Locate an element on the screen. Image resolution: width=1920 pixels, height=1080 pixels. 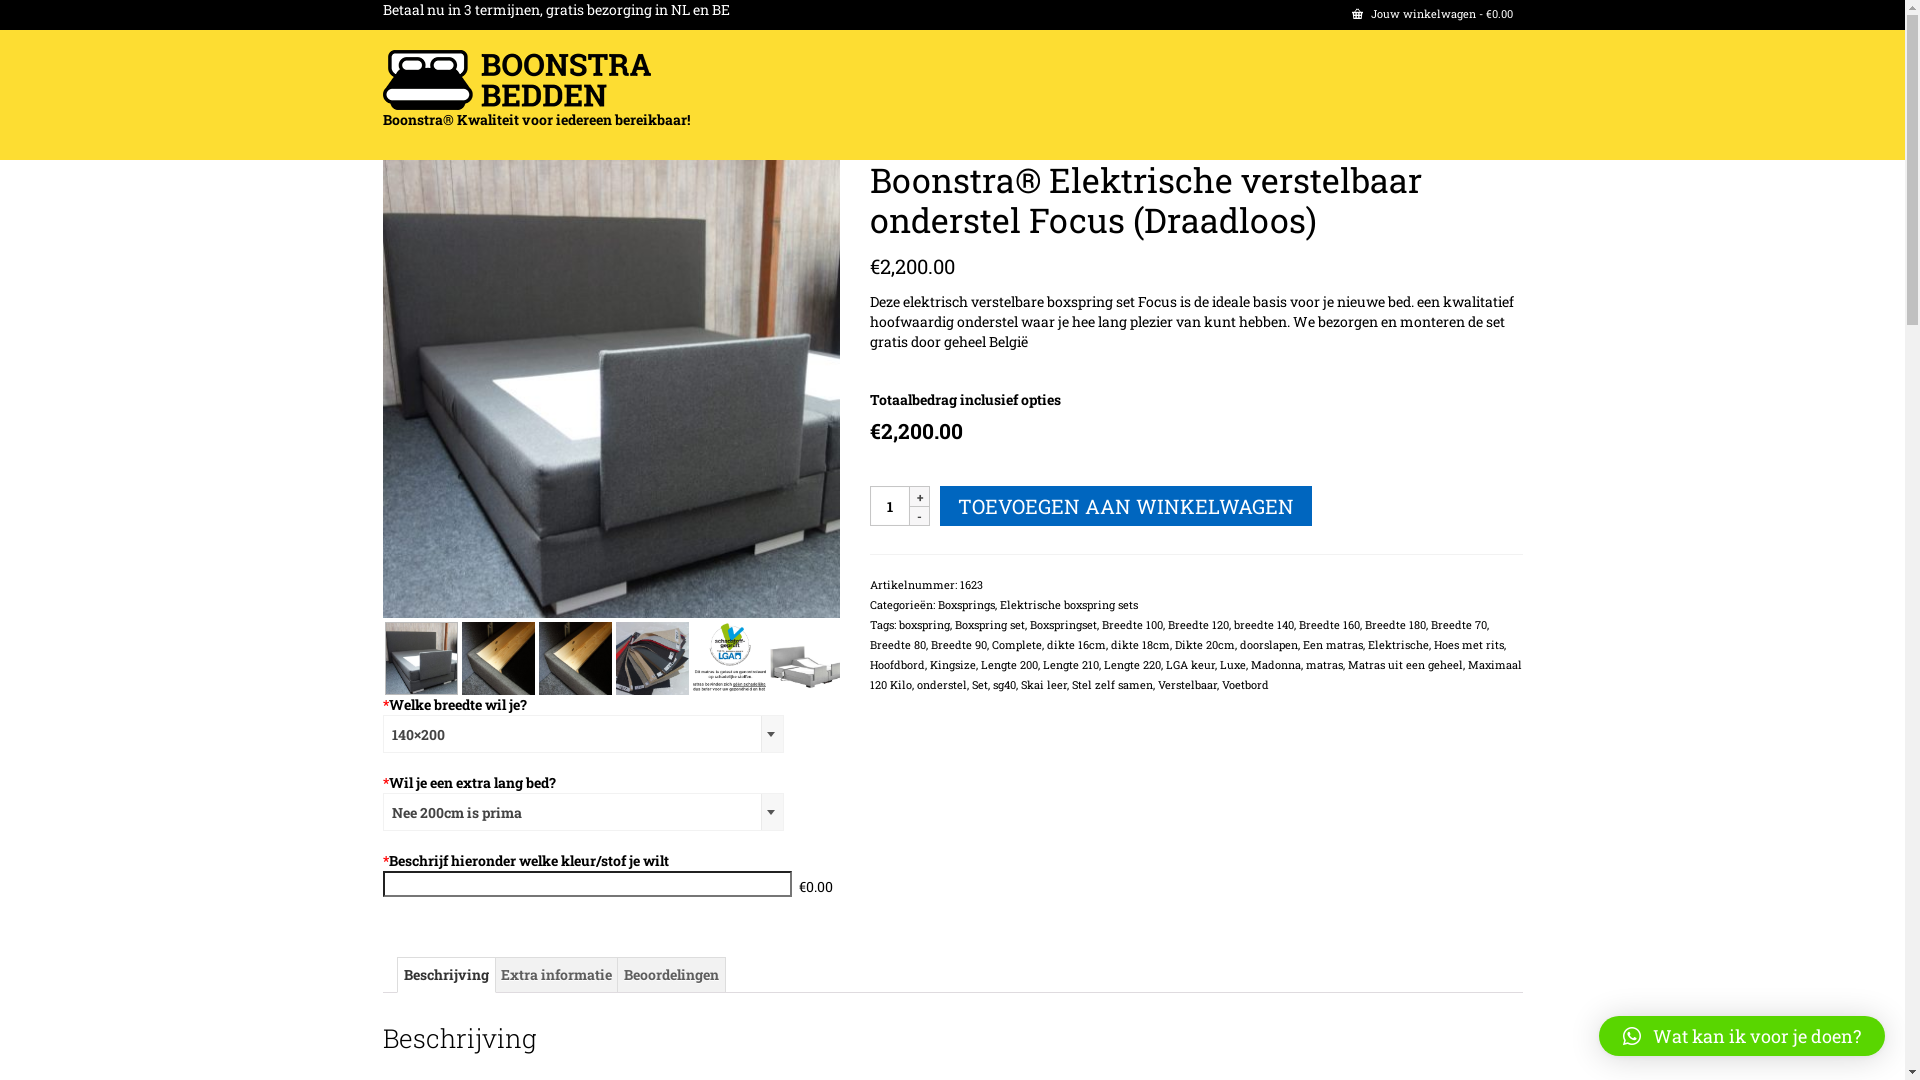
Breedte 180 is located at coordinates (1396, 624).